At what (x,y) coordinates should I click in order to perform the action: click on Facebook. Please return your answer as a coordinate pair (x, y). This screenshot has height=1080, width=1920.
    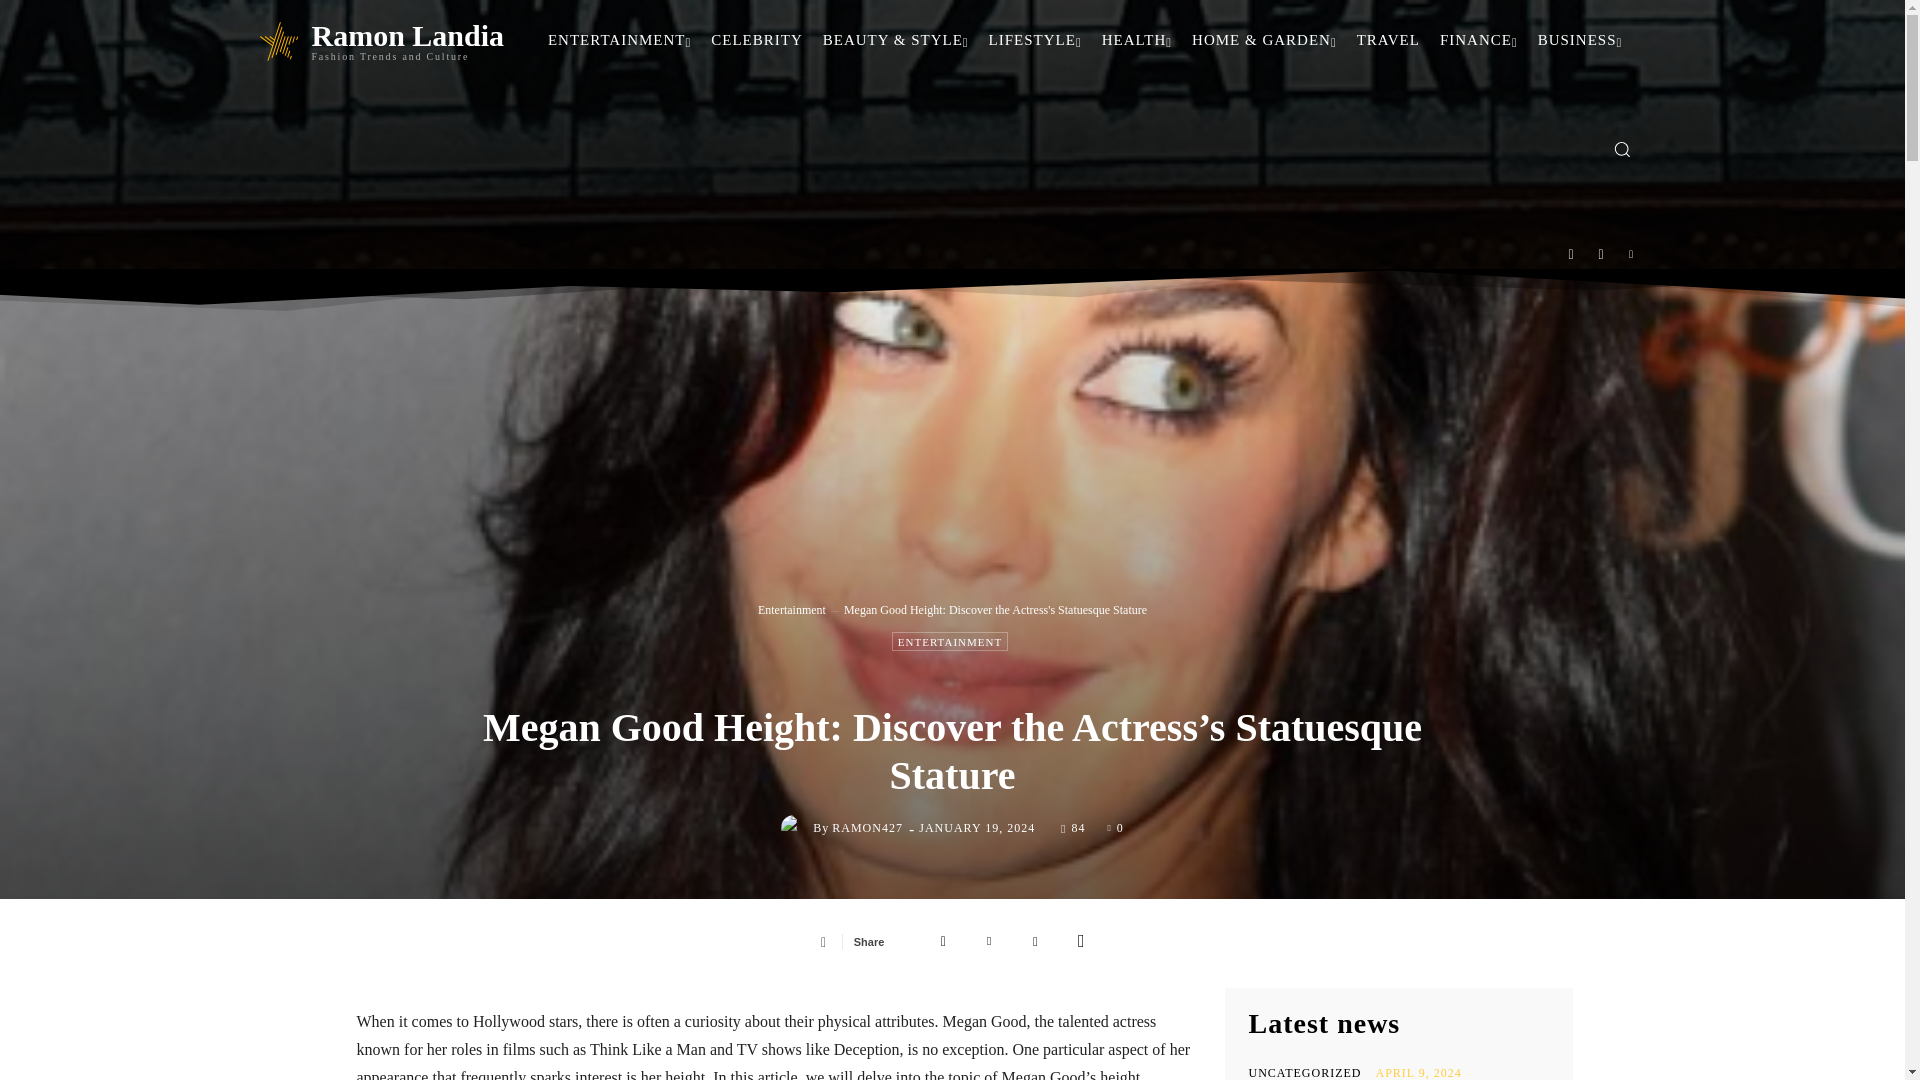
    Looking at the image, I should click on (1571, 254).